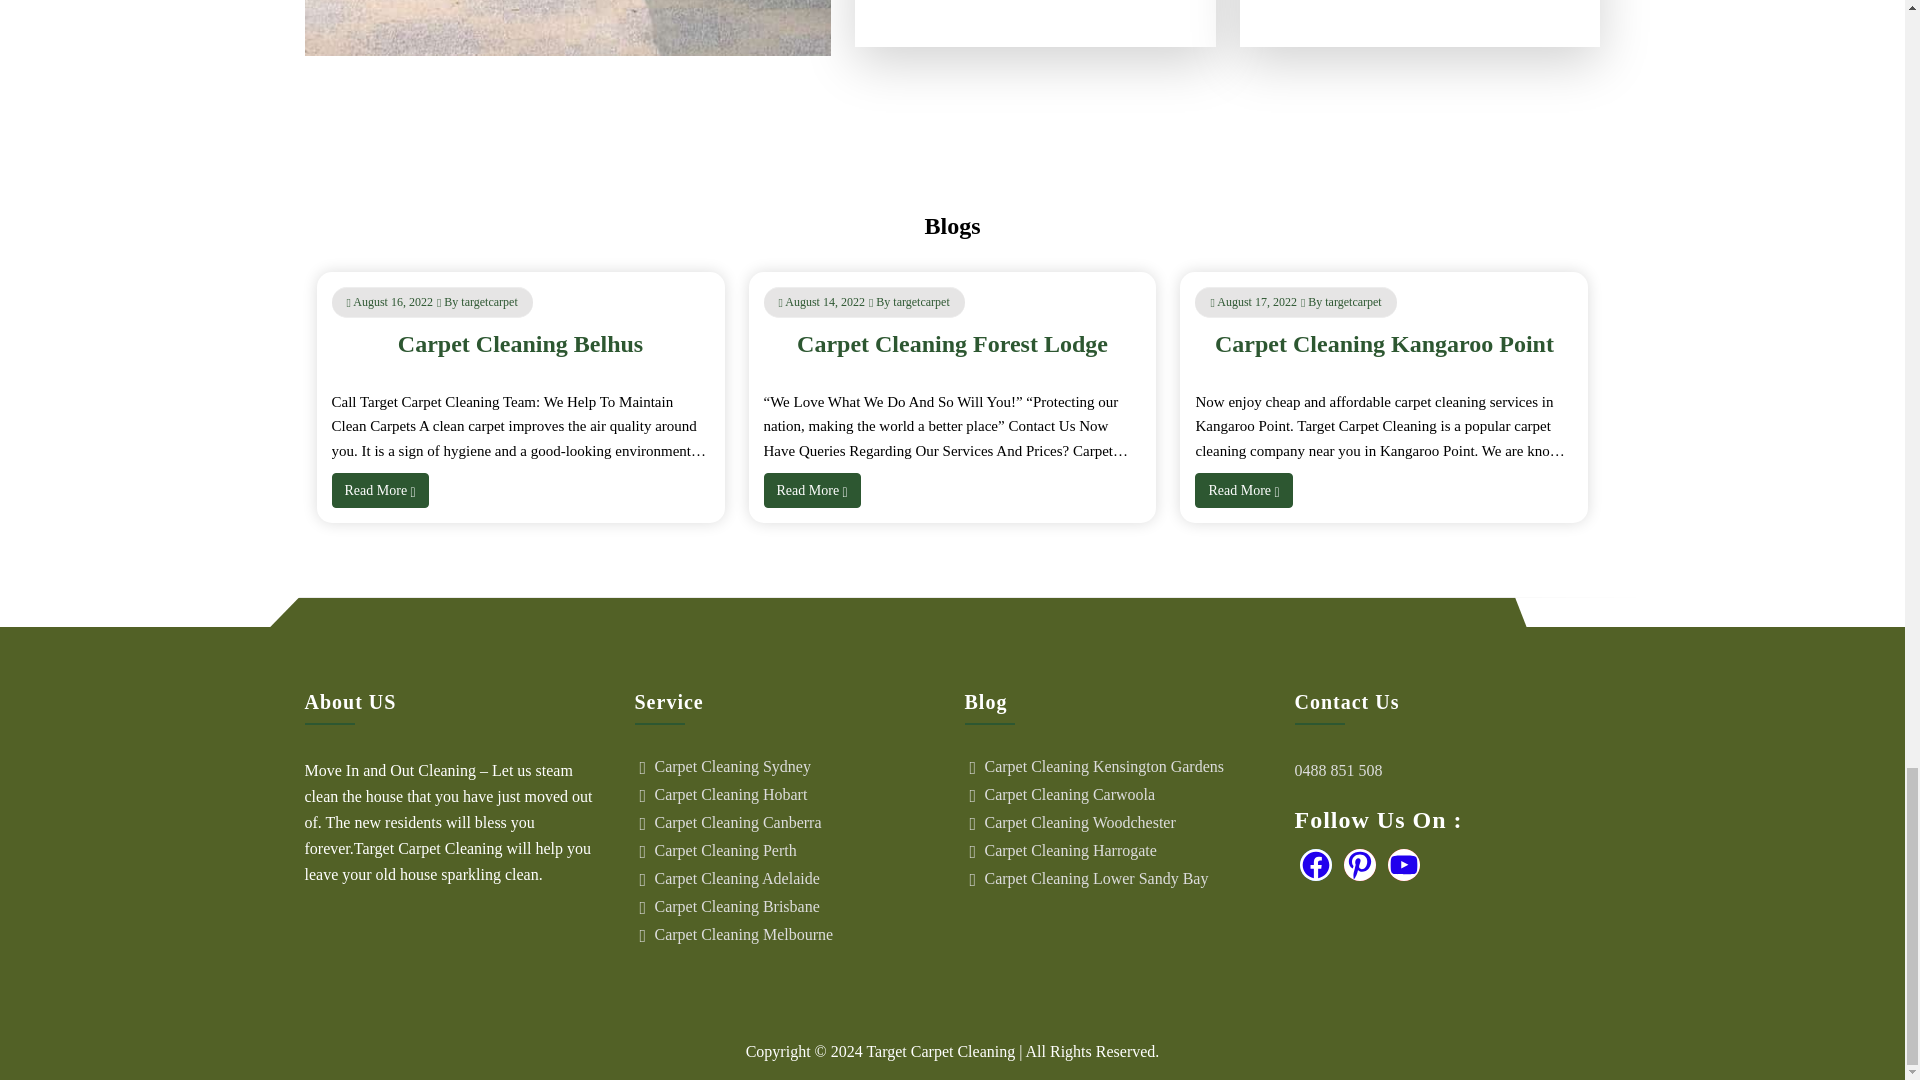 The width and height of the screenshot is (1920, 1080). I want to click on Carpet Cleaning Hobart, so click(797, 794).